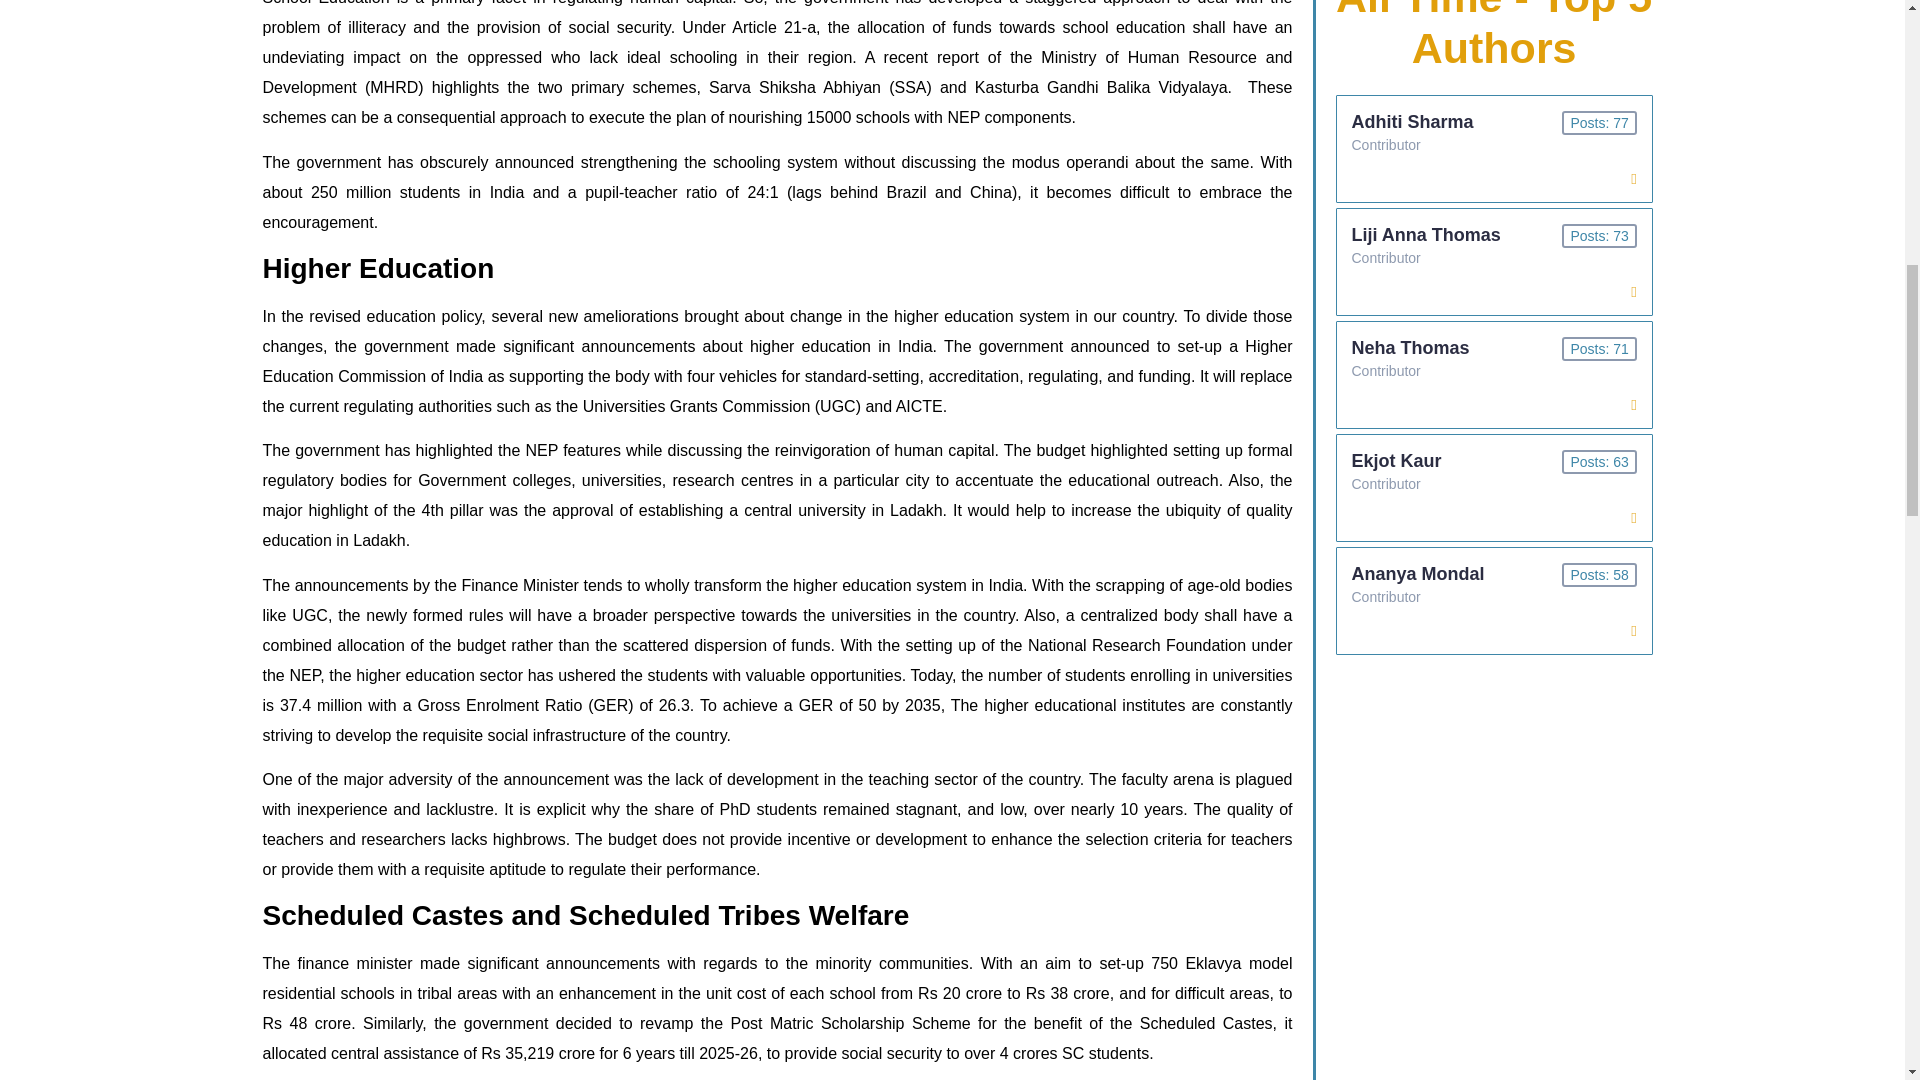  Describe the element at coordinates (1632, 178) in the screenshot. I see `Click here to Email` at that location.